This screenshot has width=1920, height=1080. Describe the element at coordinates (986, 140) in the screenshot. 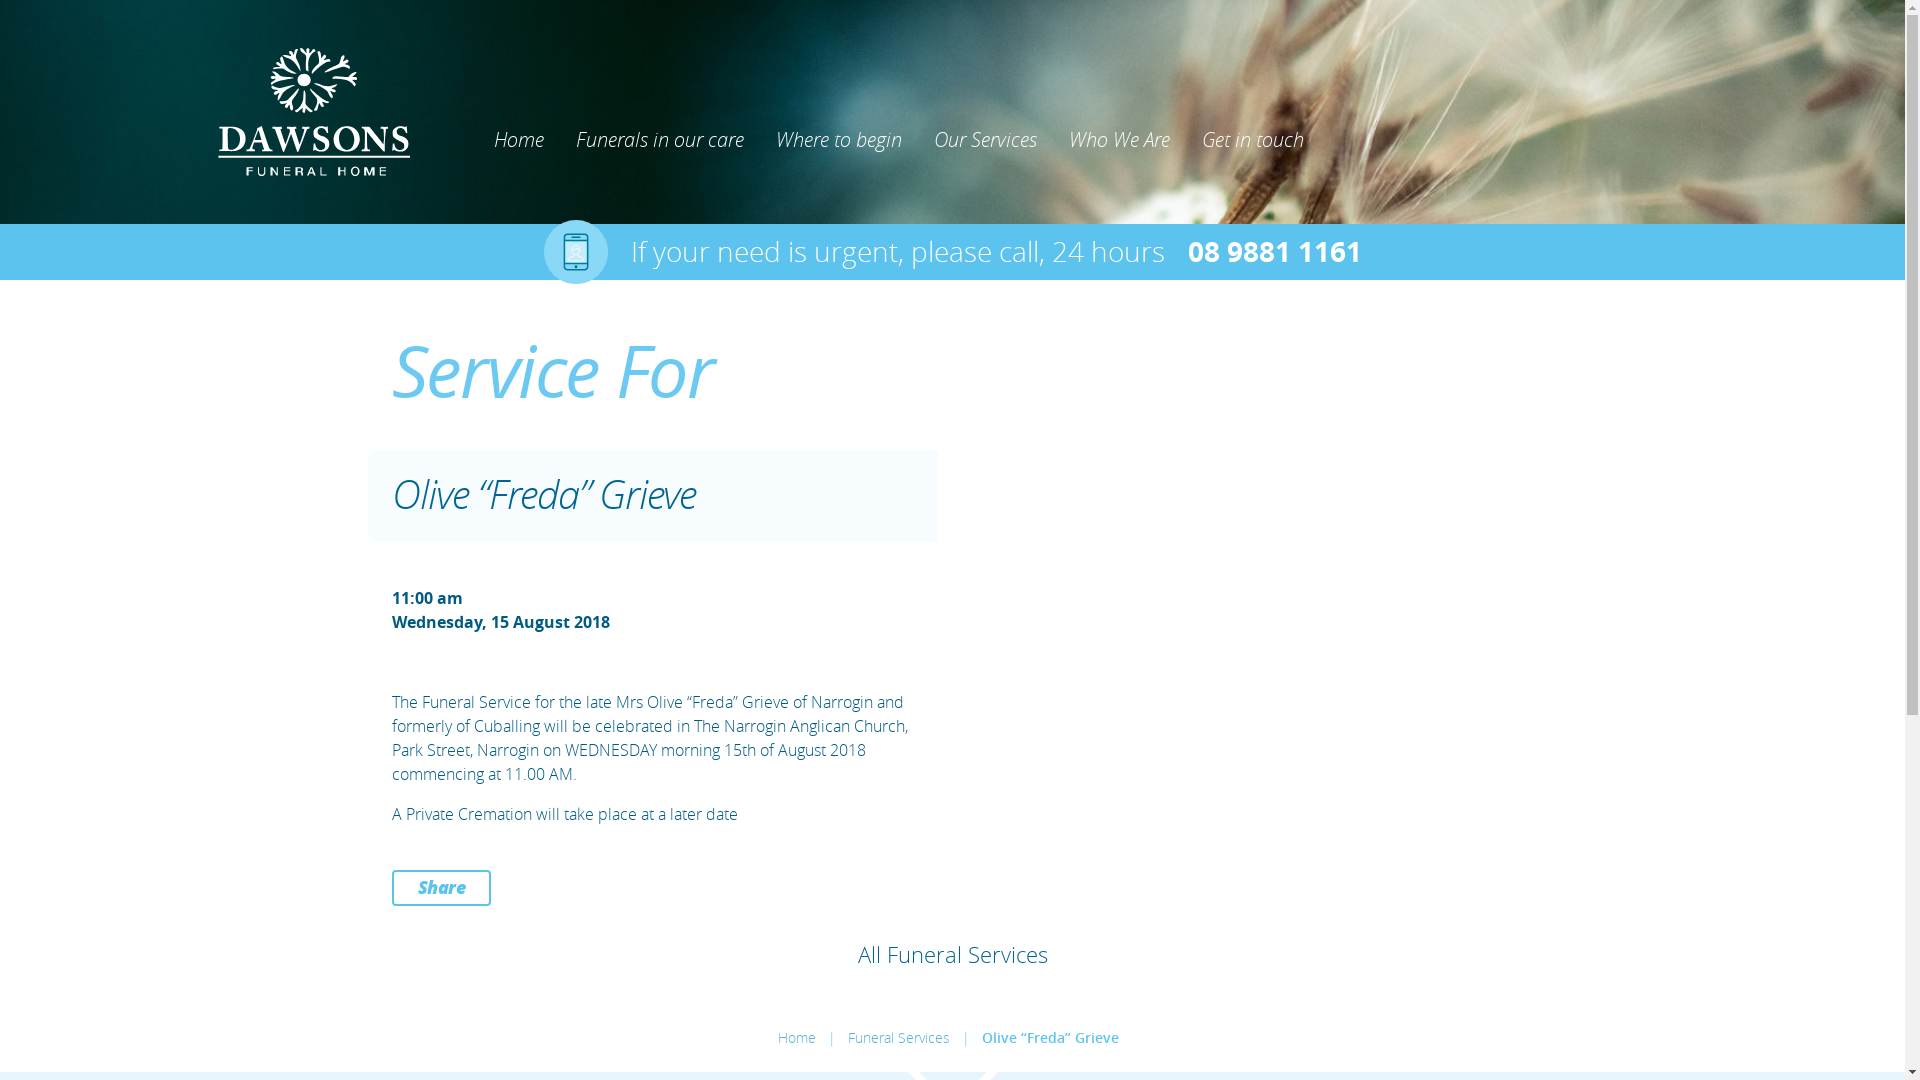

I see `Our Services` at that location.